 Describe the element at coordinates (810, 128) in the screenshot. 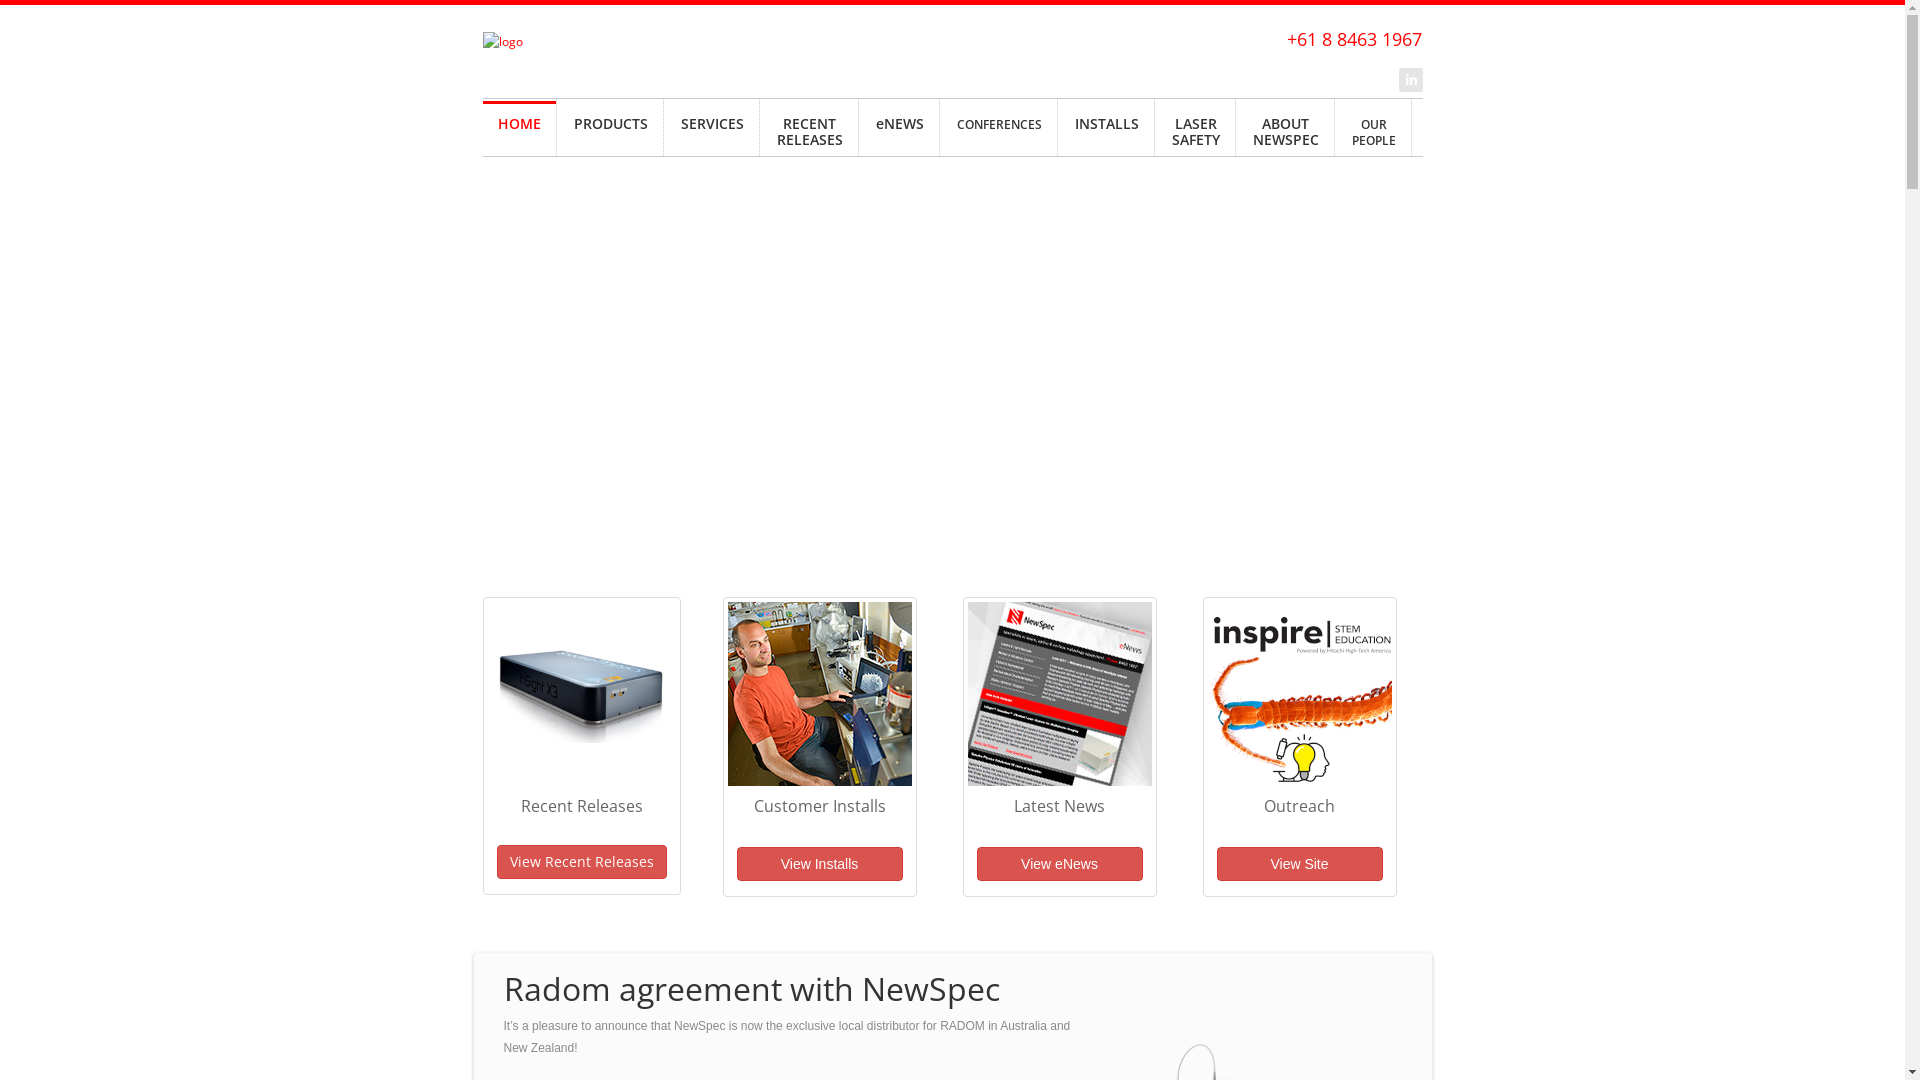

I see `RECENT
RELEASES` at that location.